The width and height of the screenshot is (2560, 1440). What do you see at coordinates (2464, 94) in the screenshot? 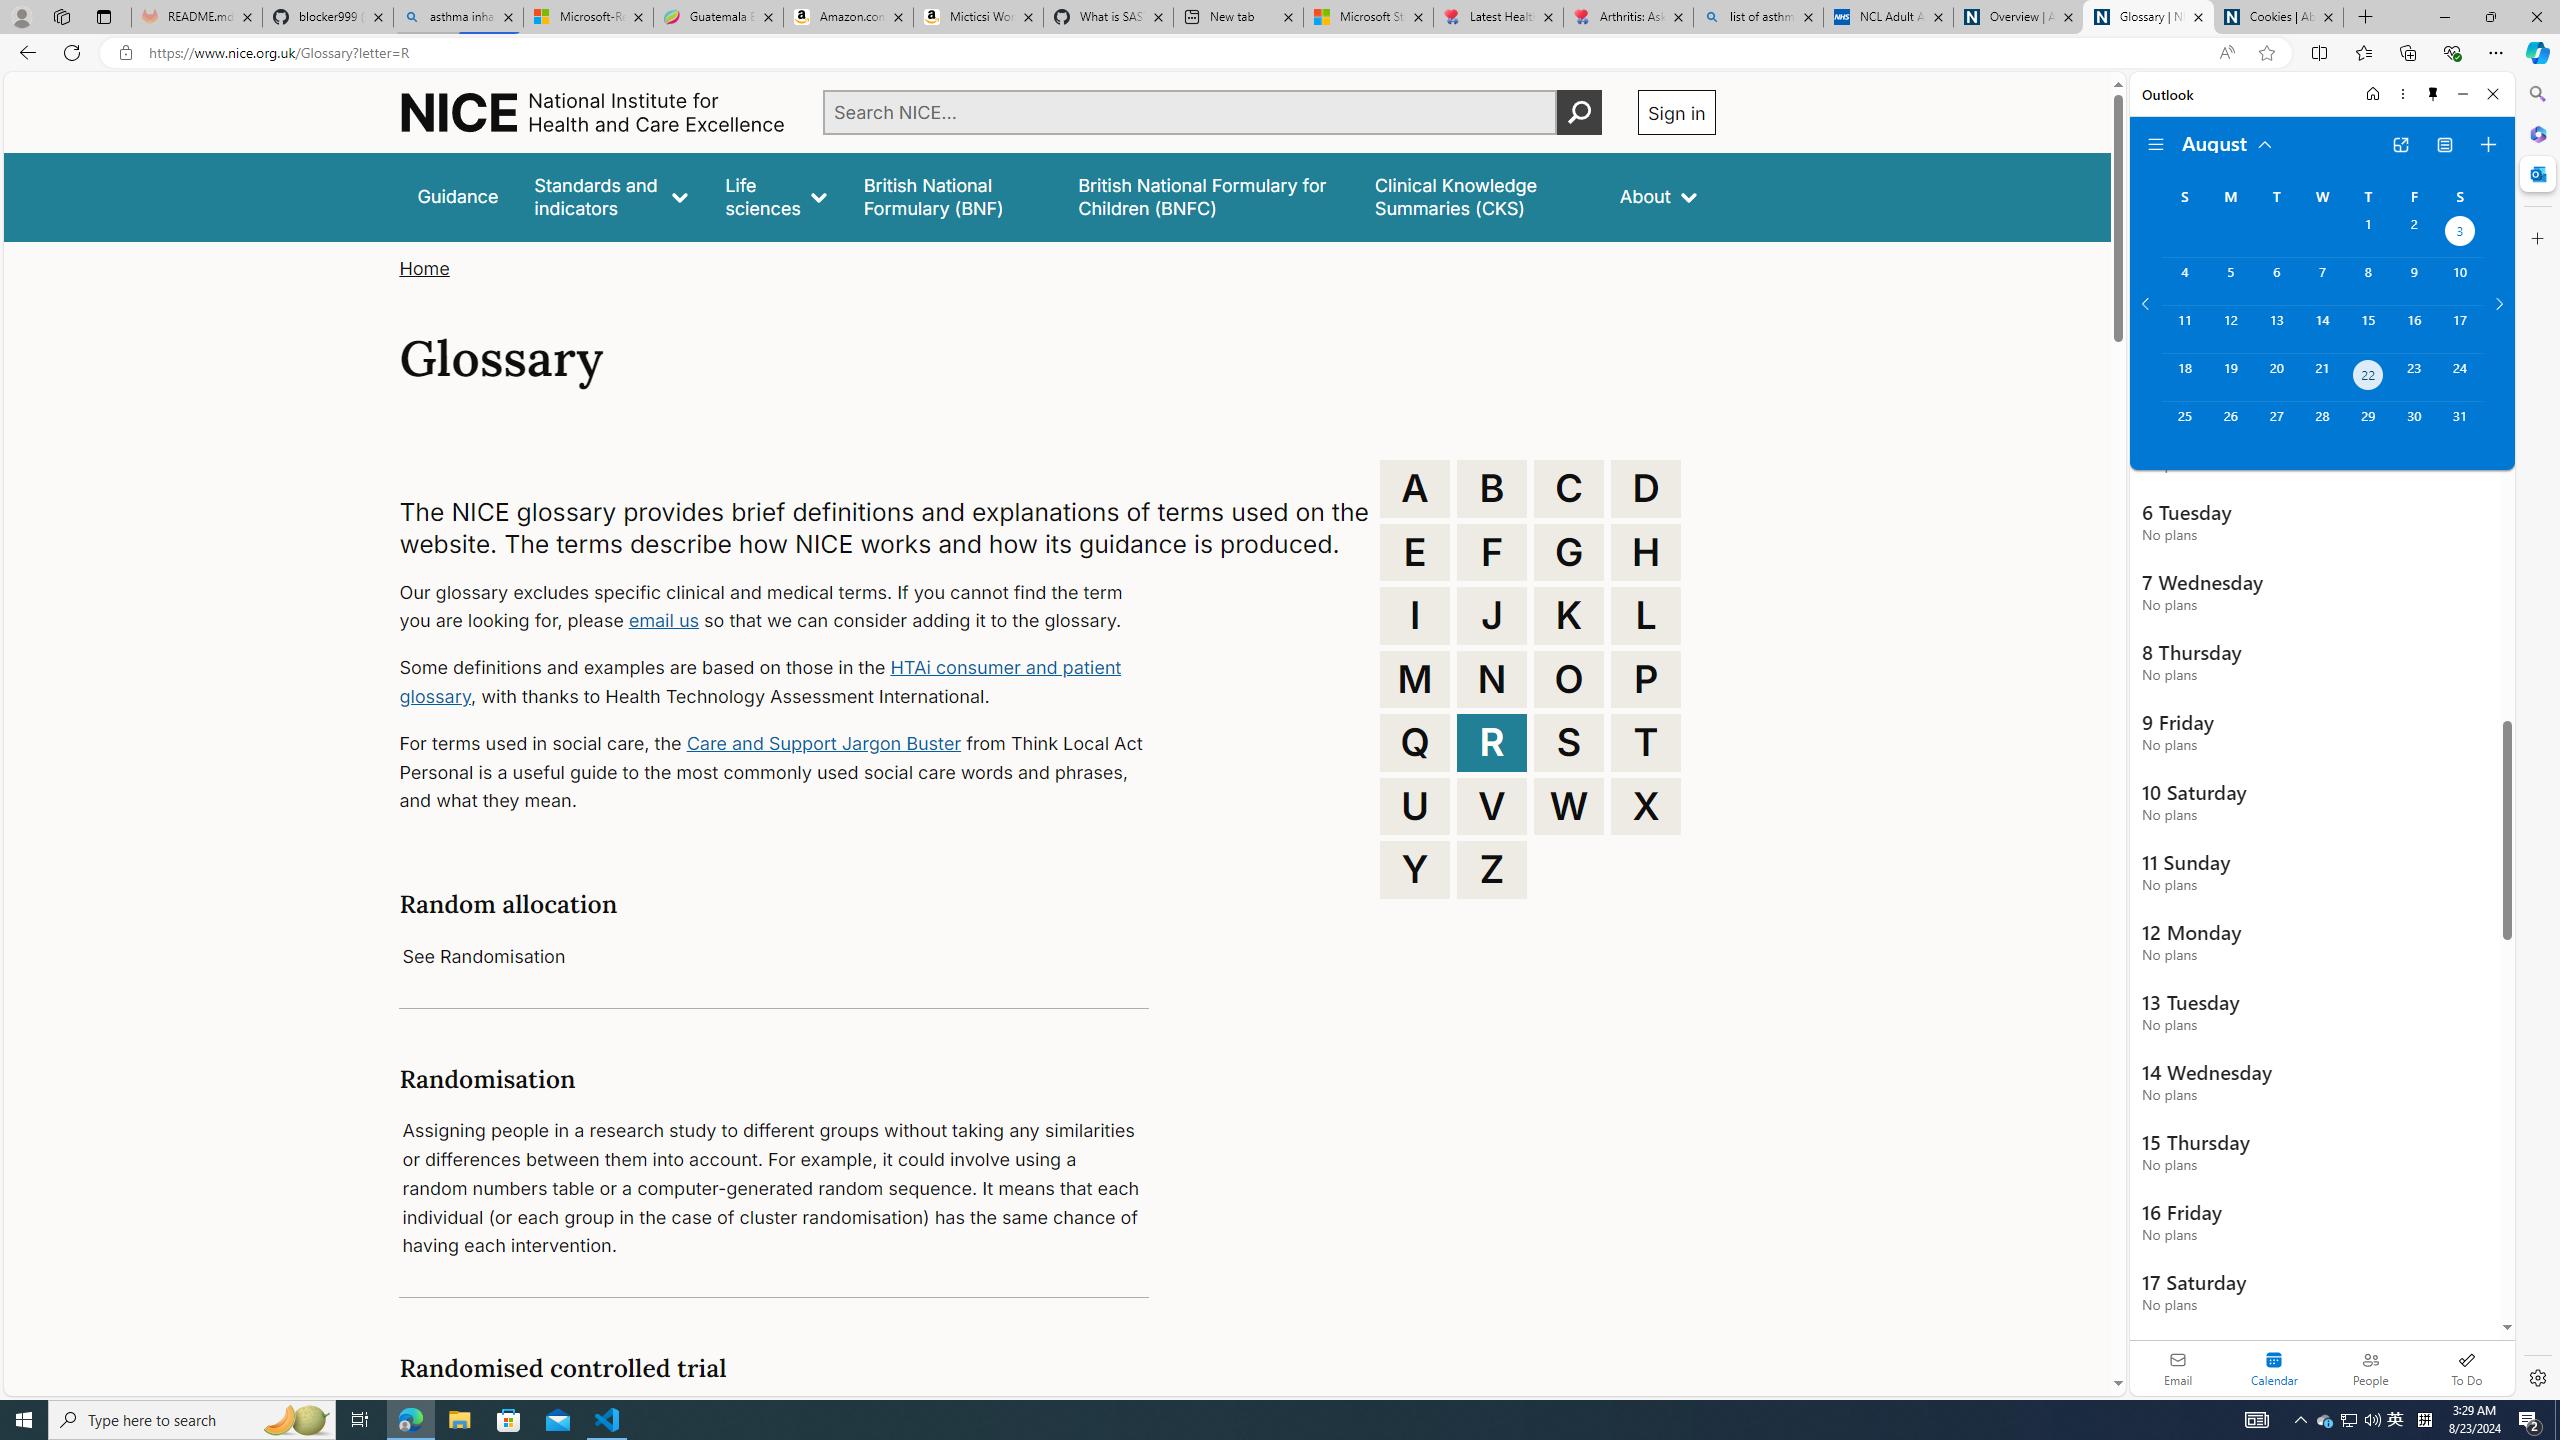
I see `Minimize` at bounding box center [2464, 94].